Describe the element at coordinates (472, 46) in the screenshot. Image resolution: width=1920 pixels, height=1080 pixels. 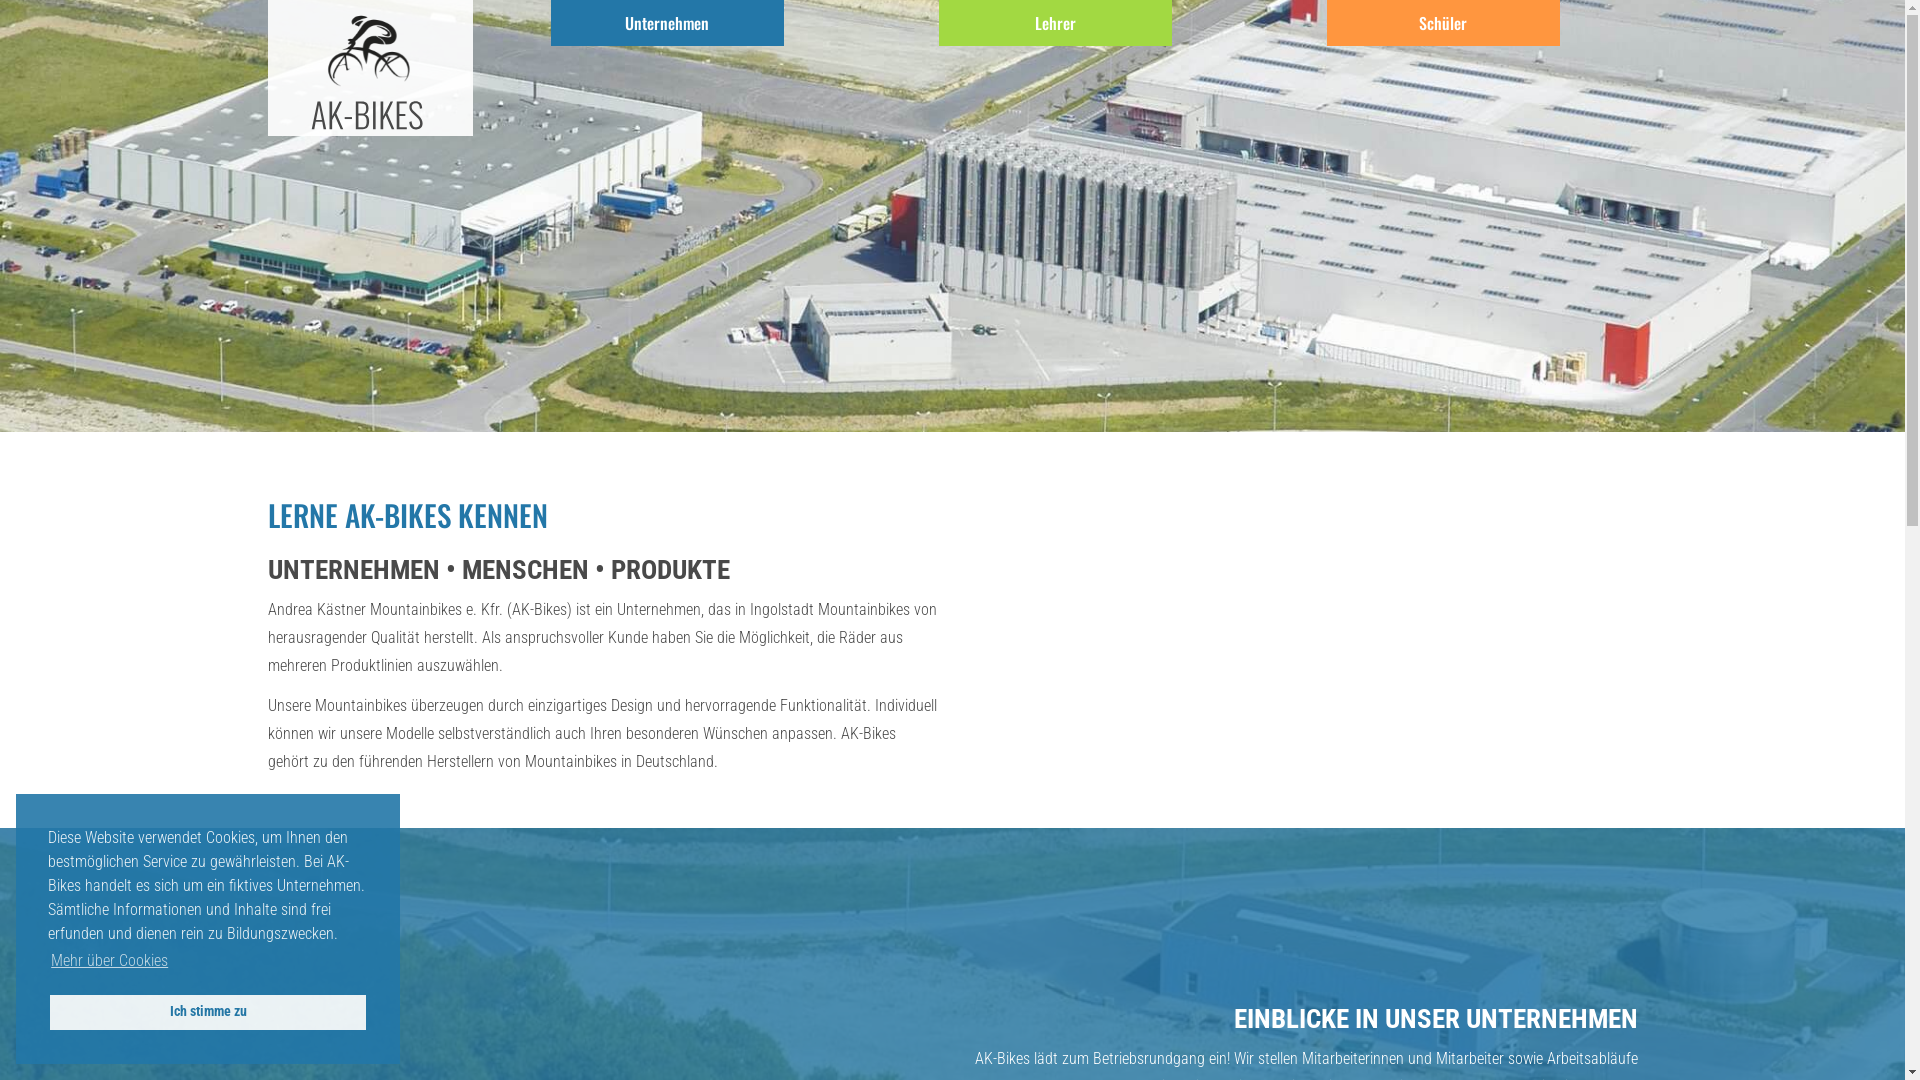
I see ` ` at that location.